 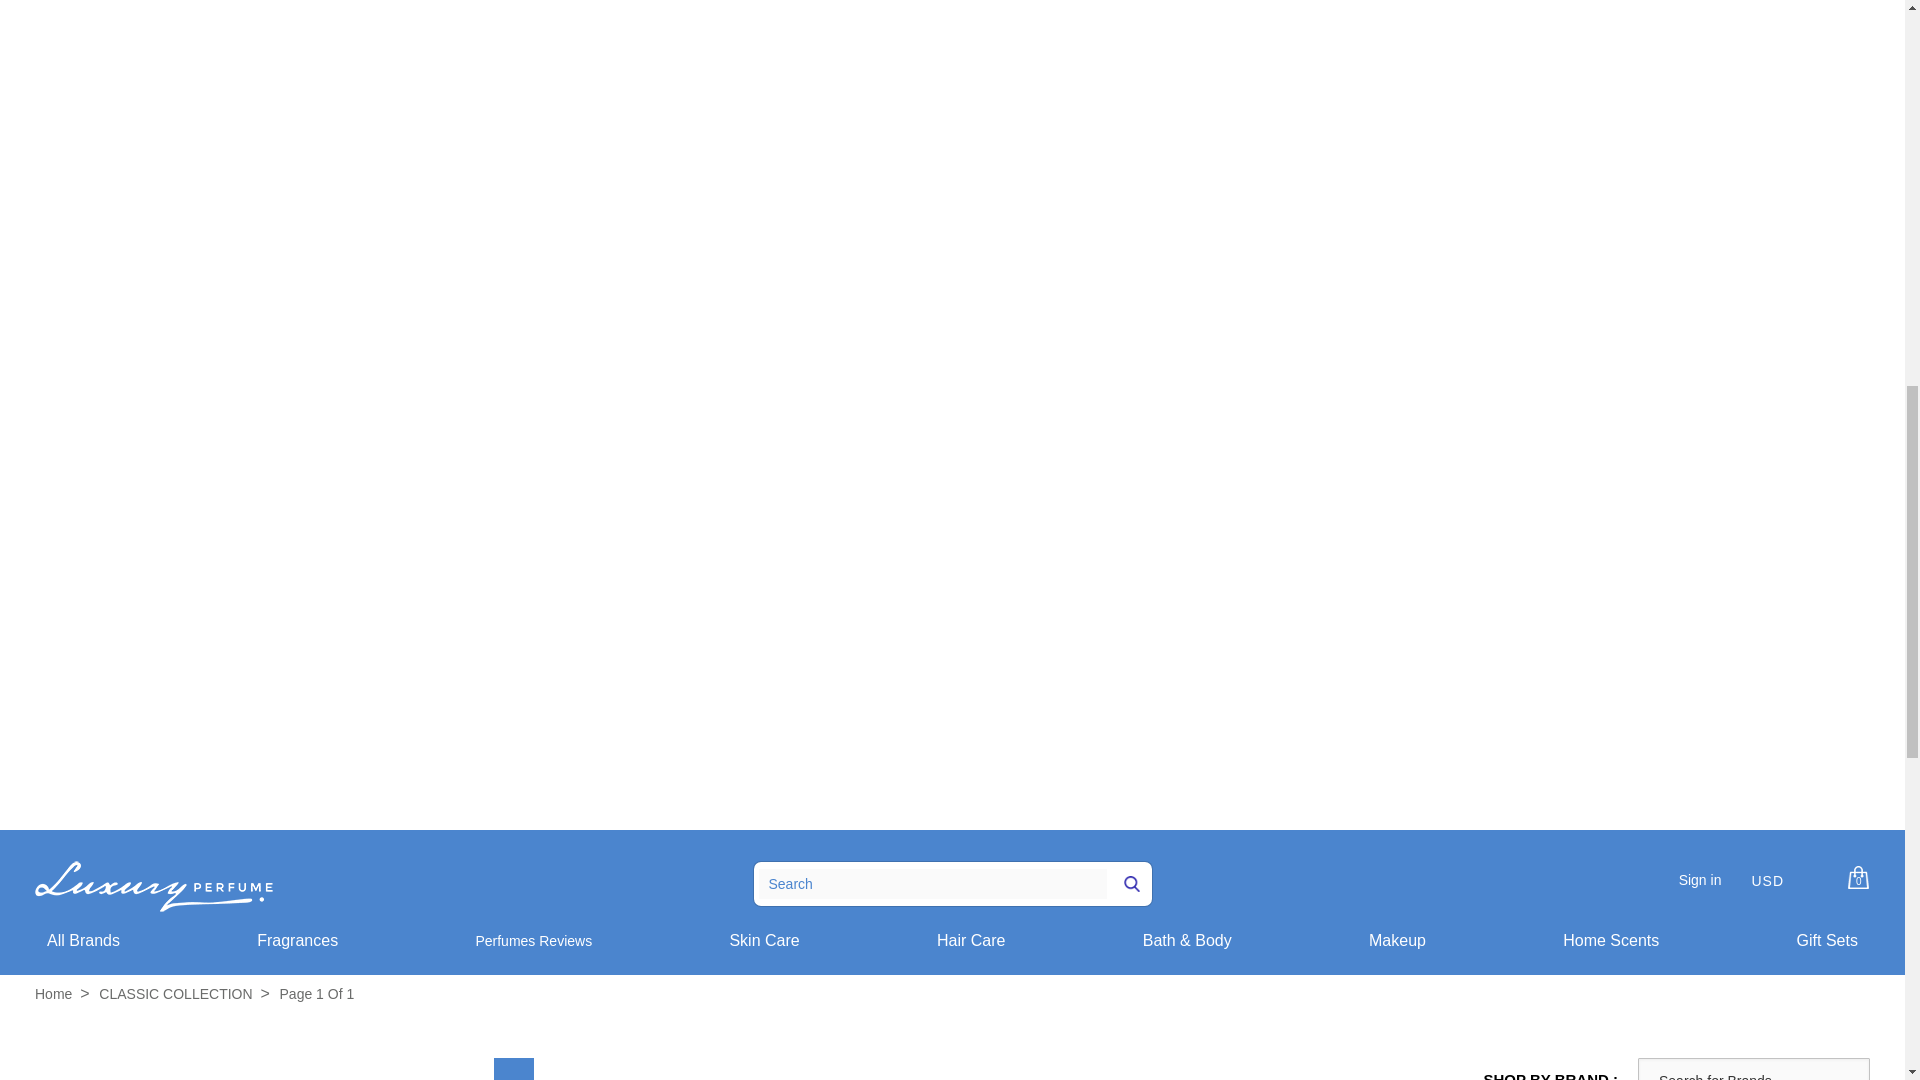 What do you see at coordinates (297, 940) in the screenshot?
I see `Fragrances` at bounding box center [297, 940].